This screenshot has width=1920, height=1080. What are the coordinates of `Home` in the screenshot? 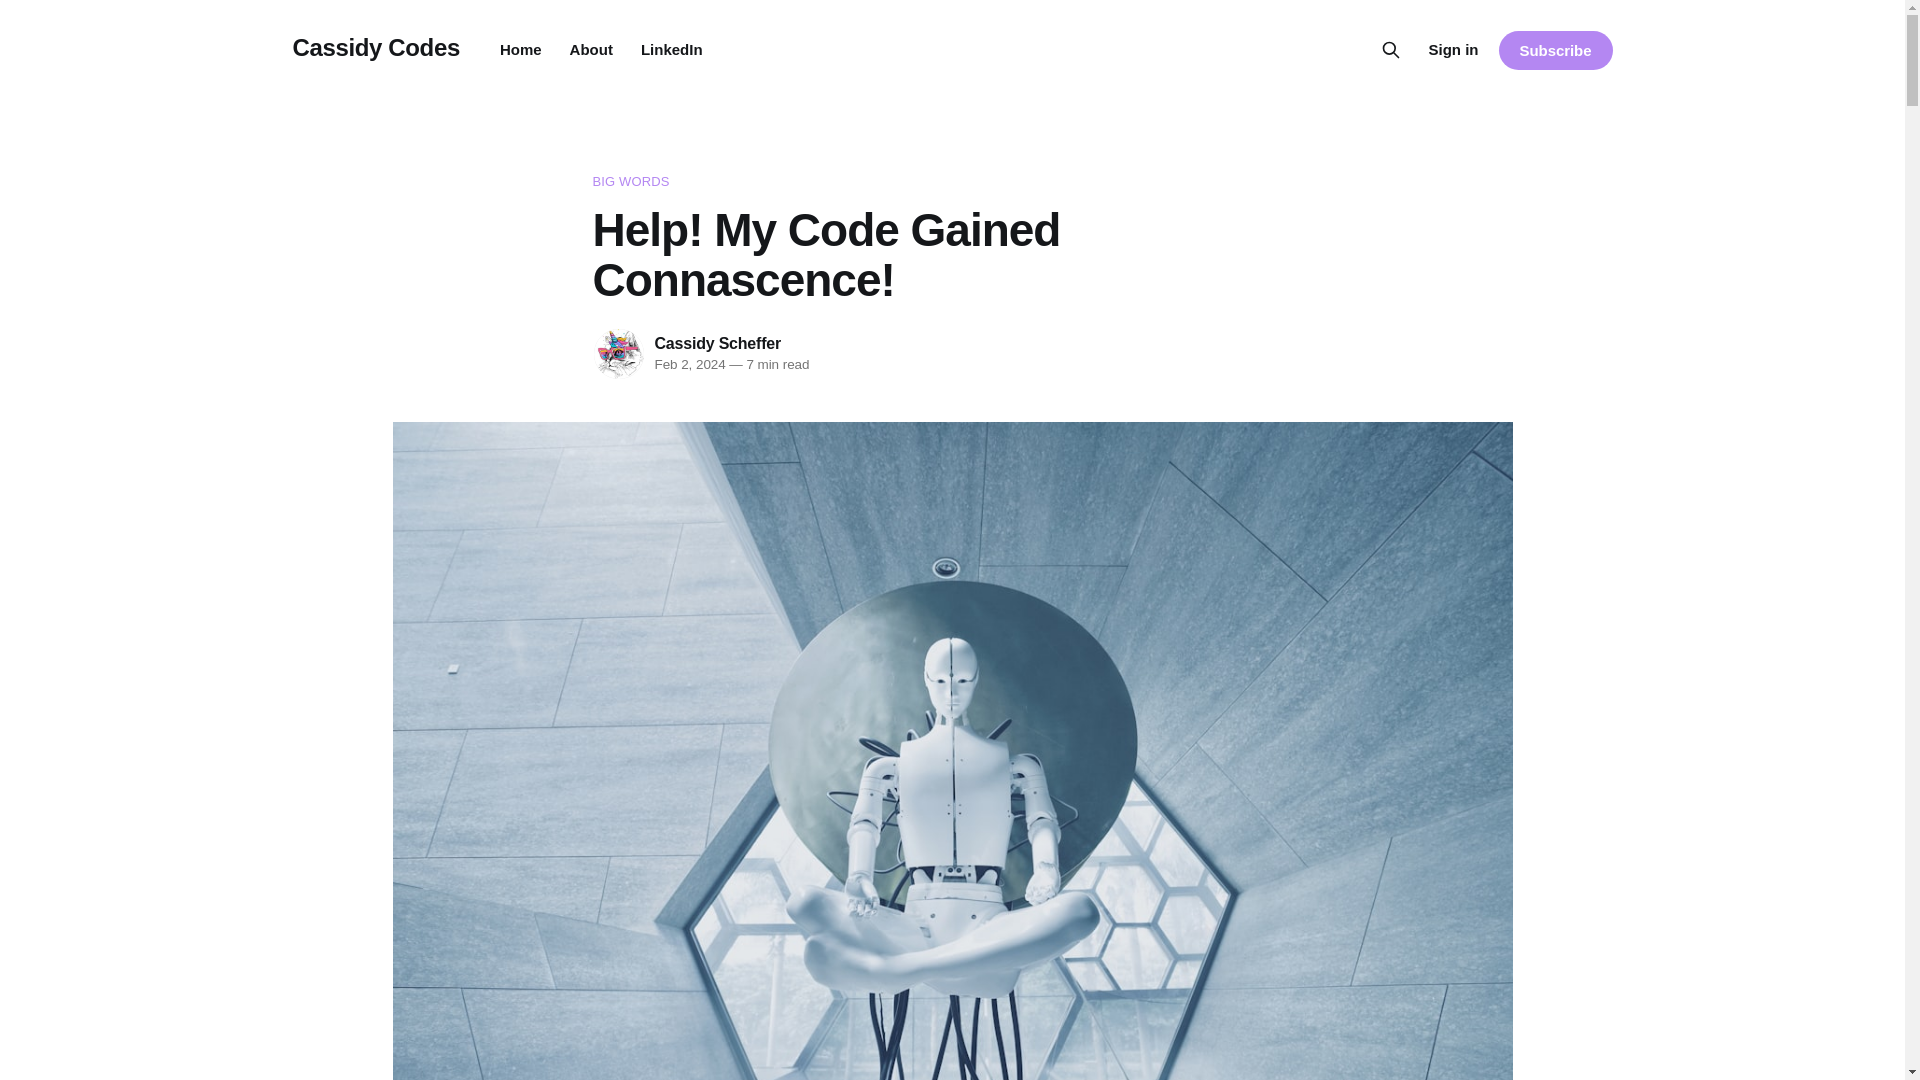 It's located at (520, 50).